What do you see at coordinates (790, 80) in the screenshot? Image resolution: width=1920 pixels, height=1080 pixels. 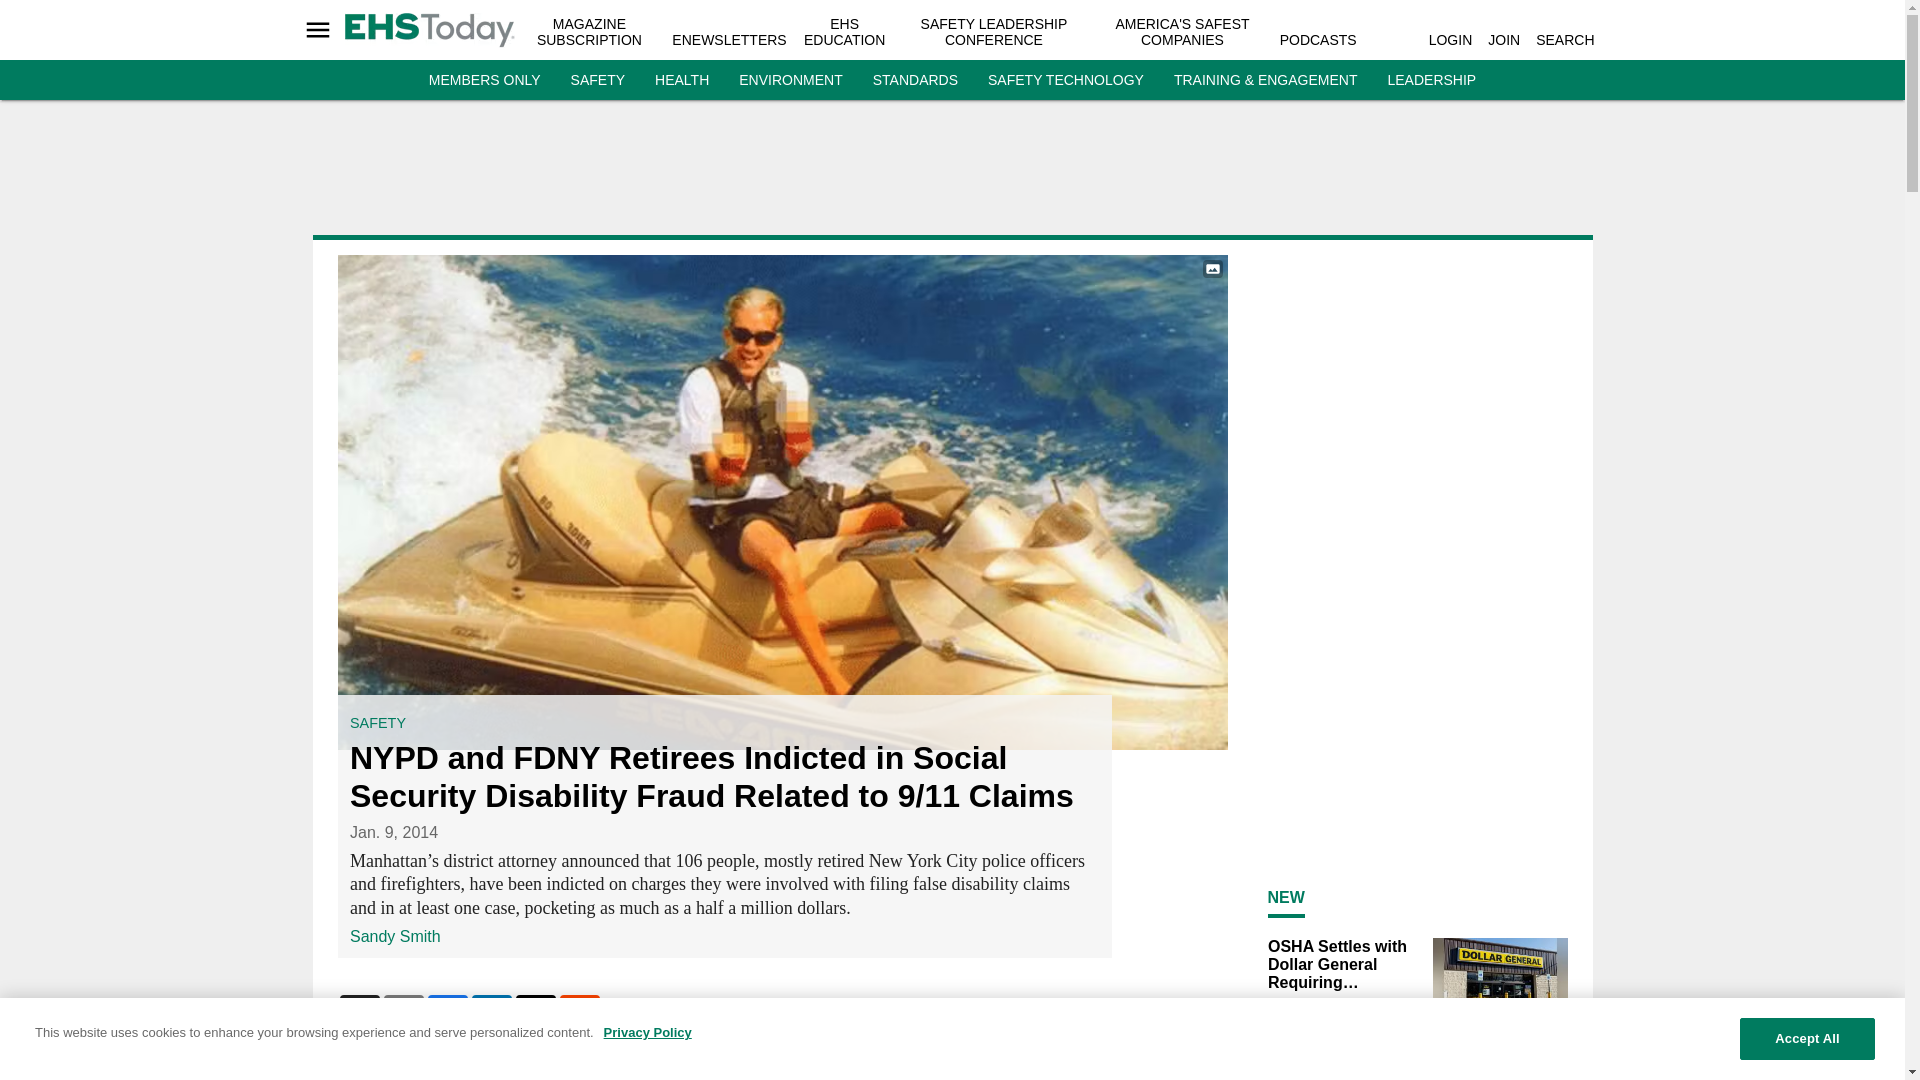 I see `ENVIRONMENT` at bounding box center [790, 80].